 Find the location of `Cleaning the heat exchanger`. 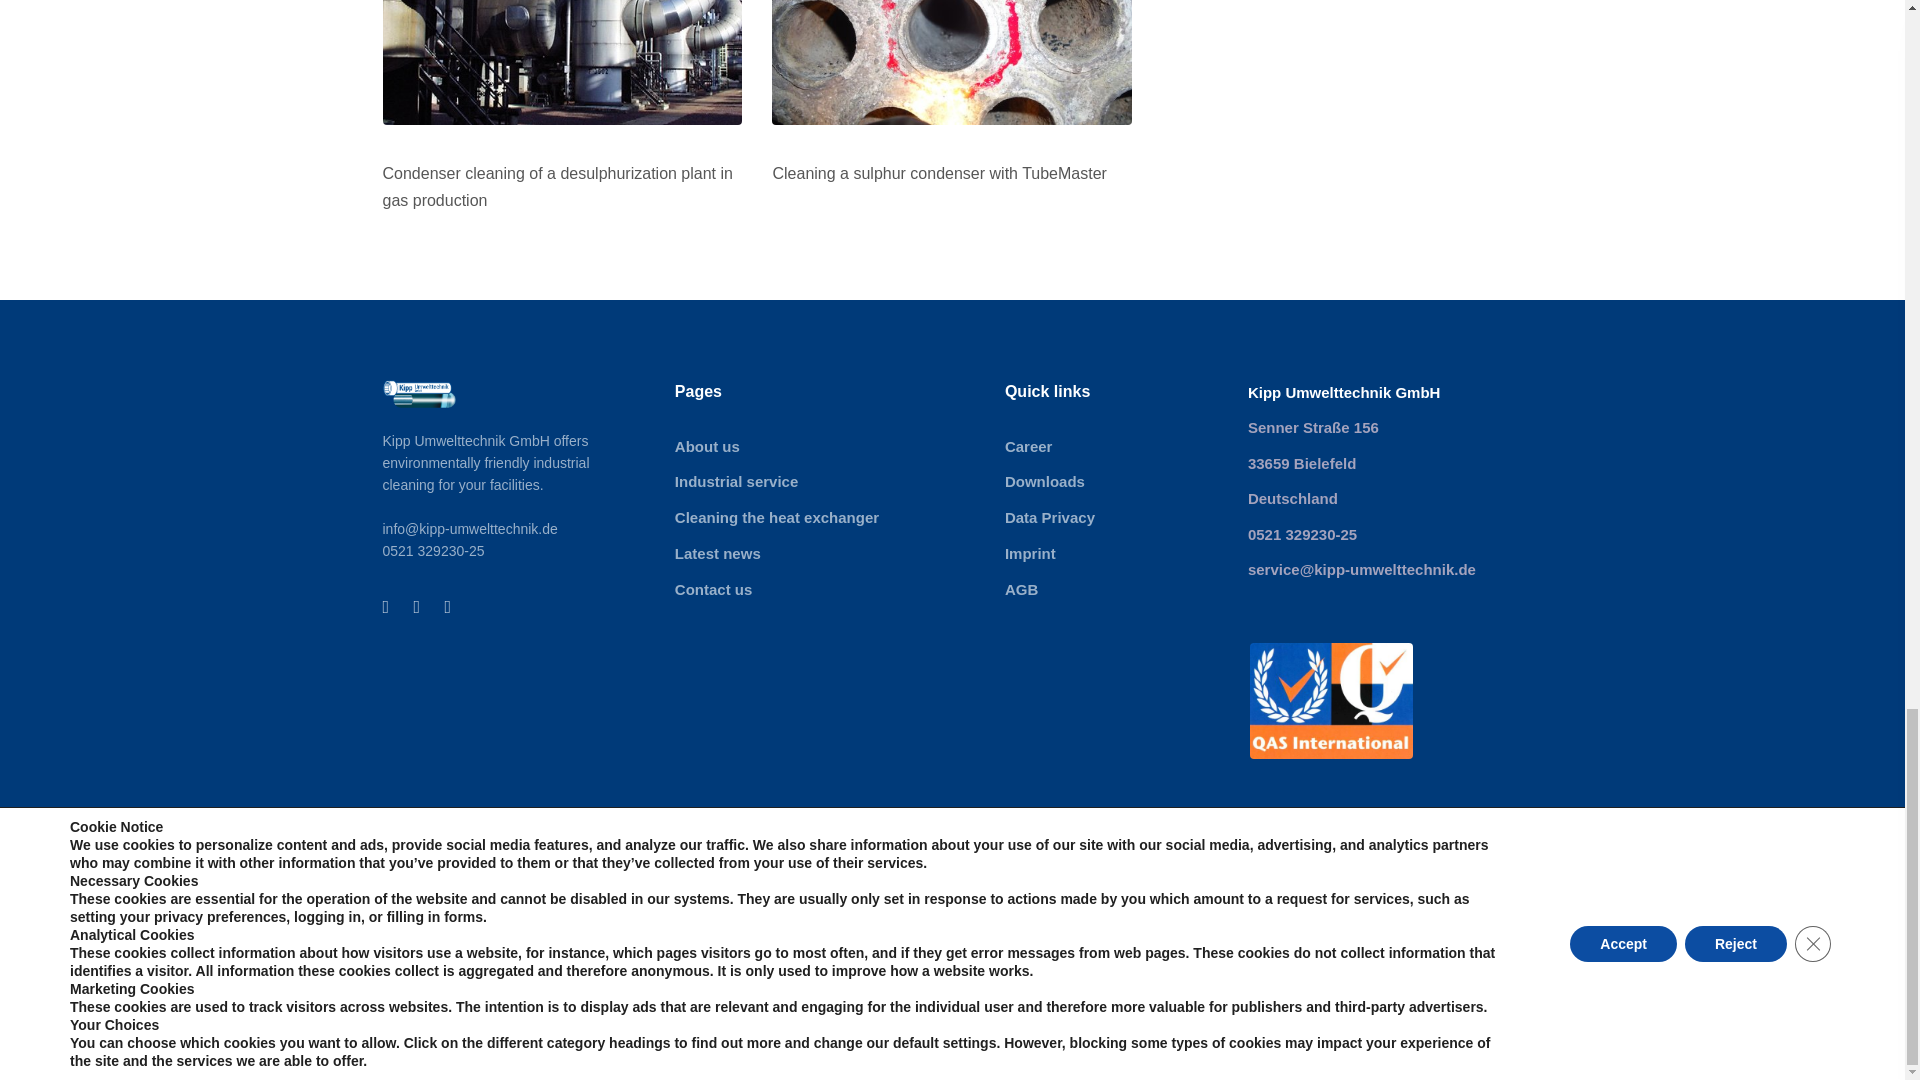

Cleaning the heat exchanger is located at coordinates (777, 518).